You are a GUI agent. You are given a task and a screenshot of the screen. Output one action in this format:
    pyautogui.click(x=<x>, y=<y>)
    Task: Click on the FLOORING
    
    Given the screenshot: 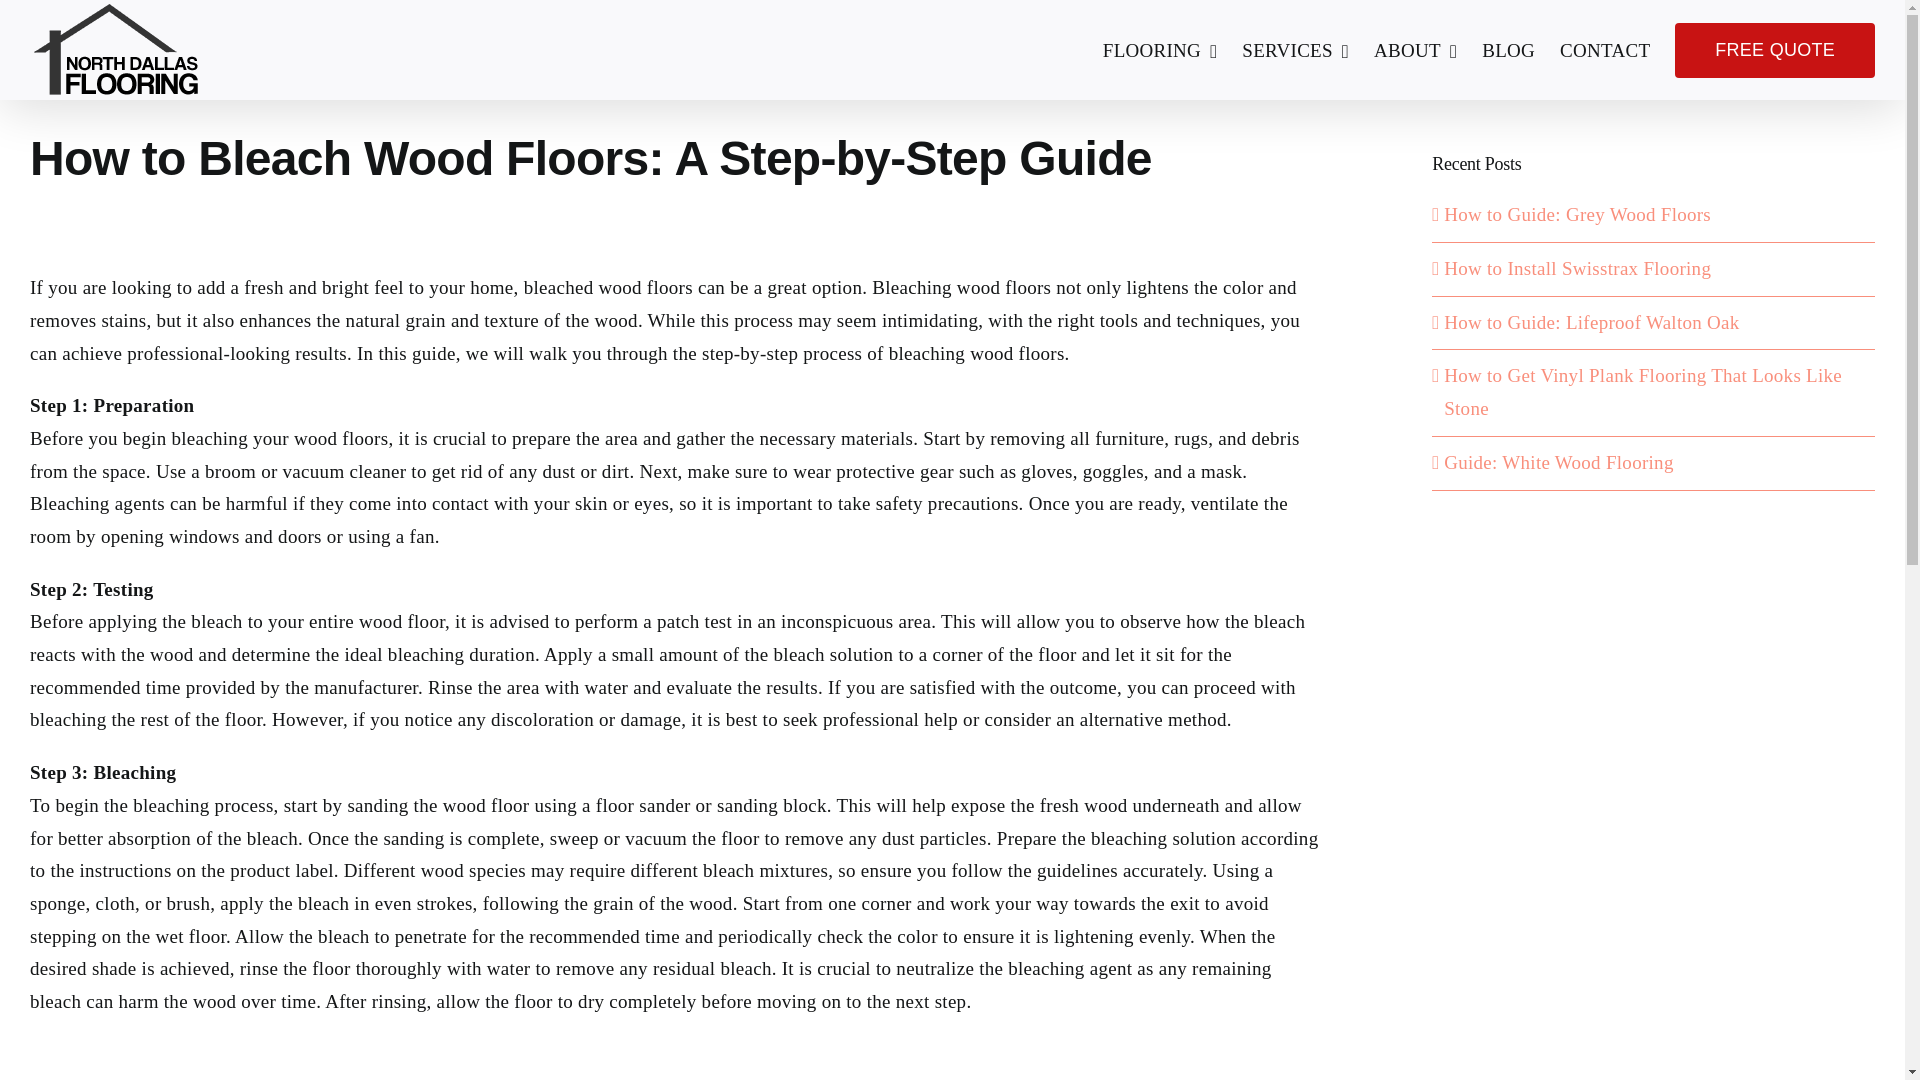 What is the action you would take?
    pyautogui.click(x=1160, y=50)
    